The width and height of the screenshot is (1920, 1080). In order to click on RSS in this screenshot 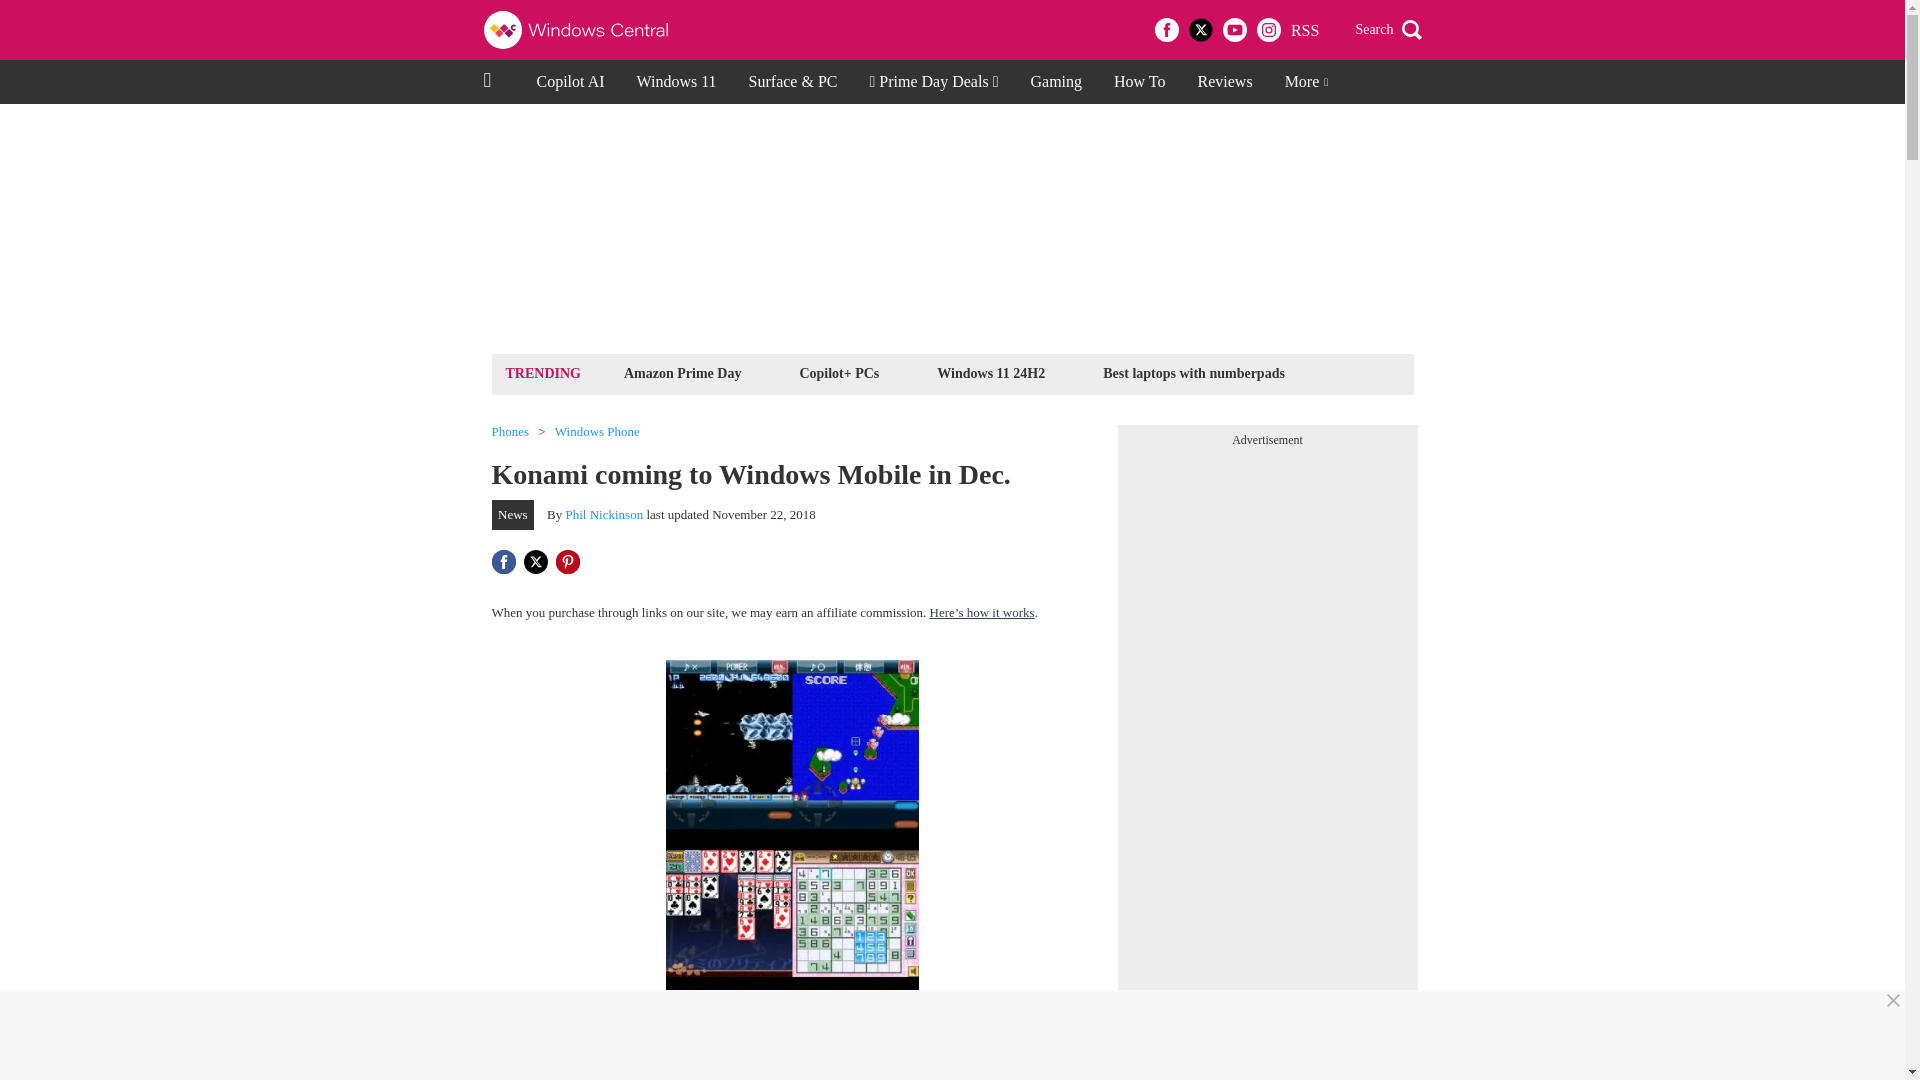, I will do `click(1304, 30)`.